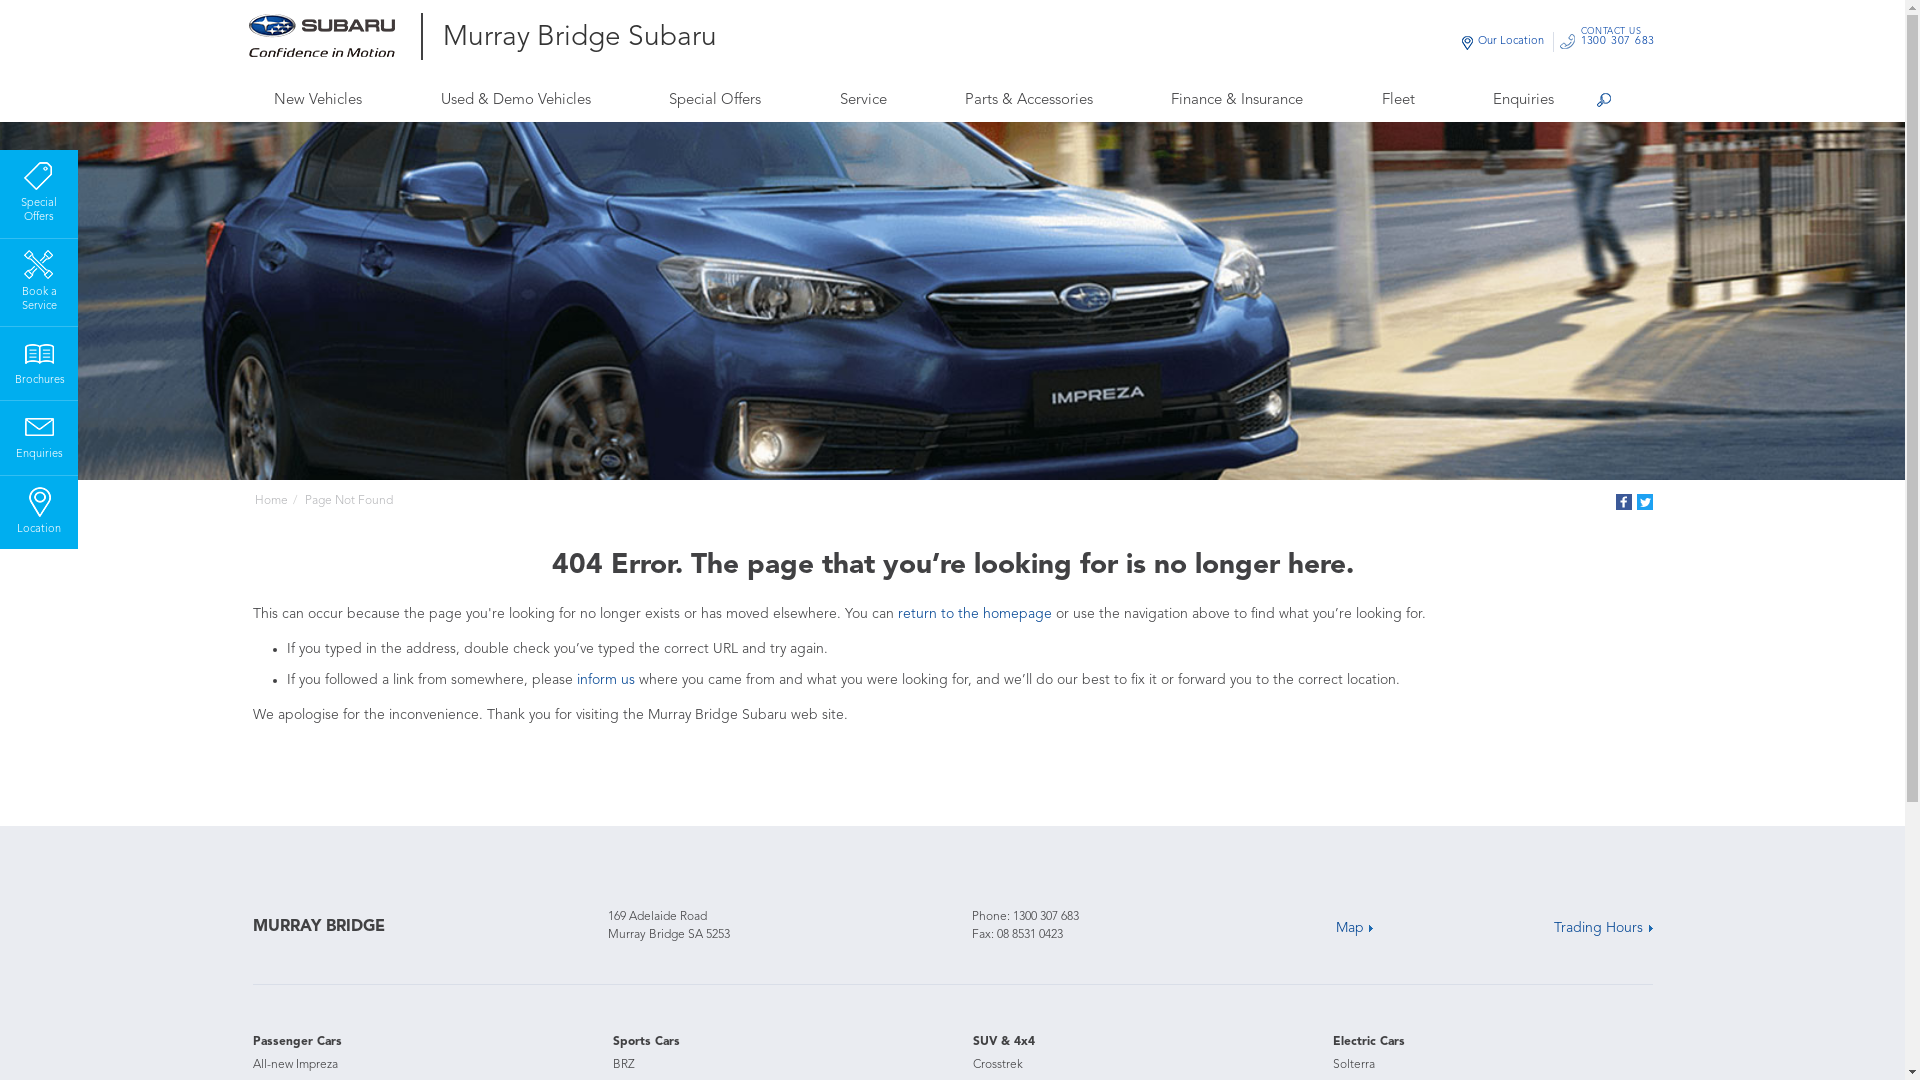 The image size is (1920, 1080). What do you see at coordinates (336, 36) in the screenshot?
I see `Murray Bridge Subaru` at bounding box center [336, 36].